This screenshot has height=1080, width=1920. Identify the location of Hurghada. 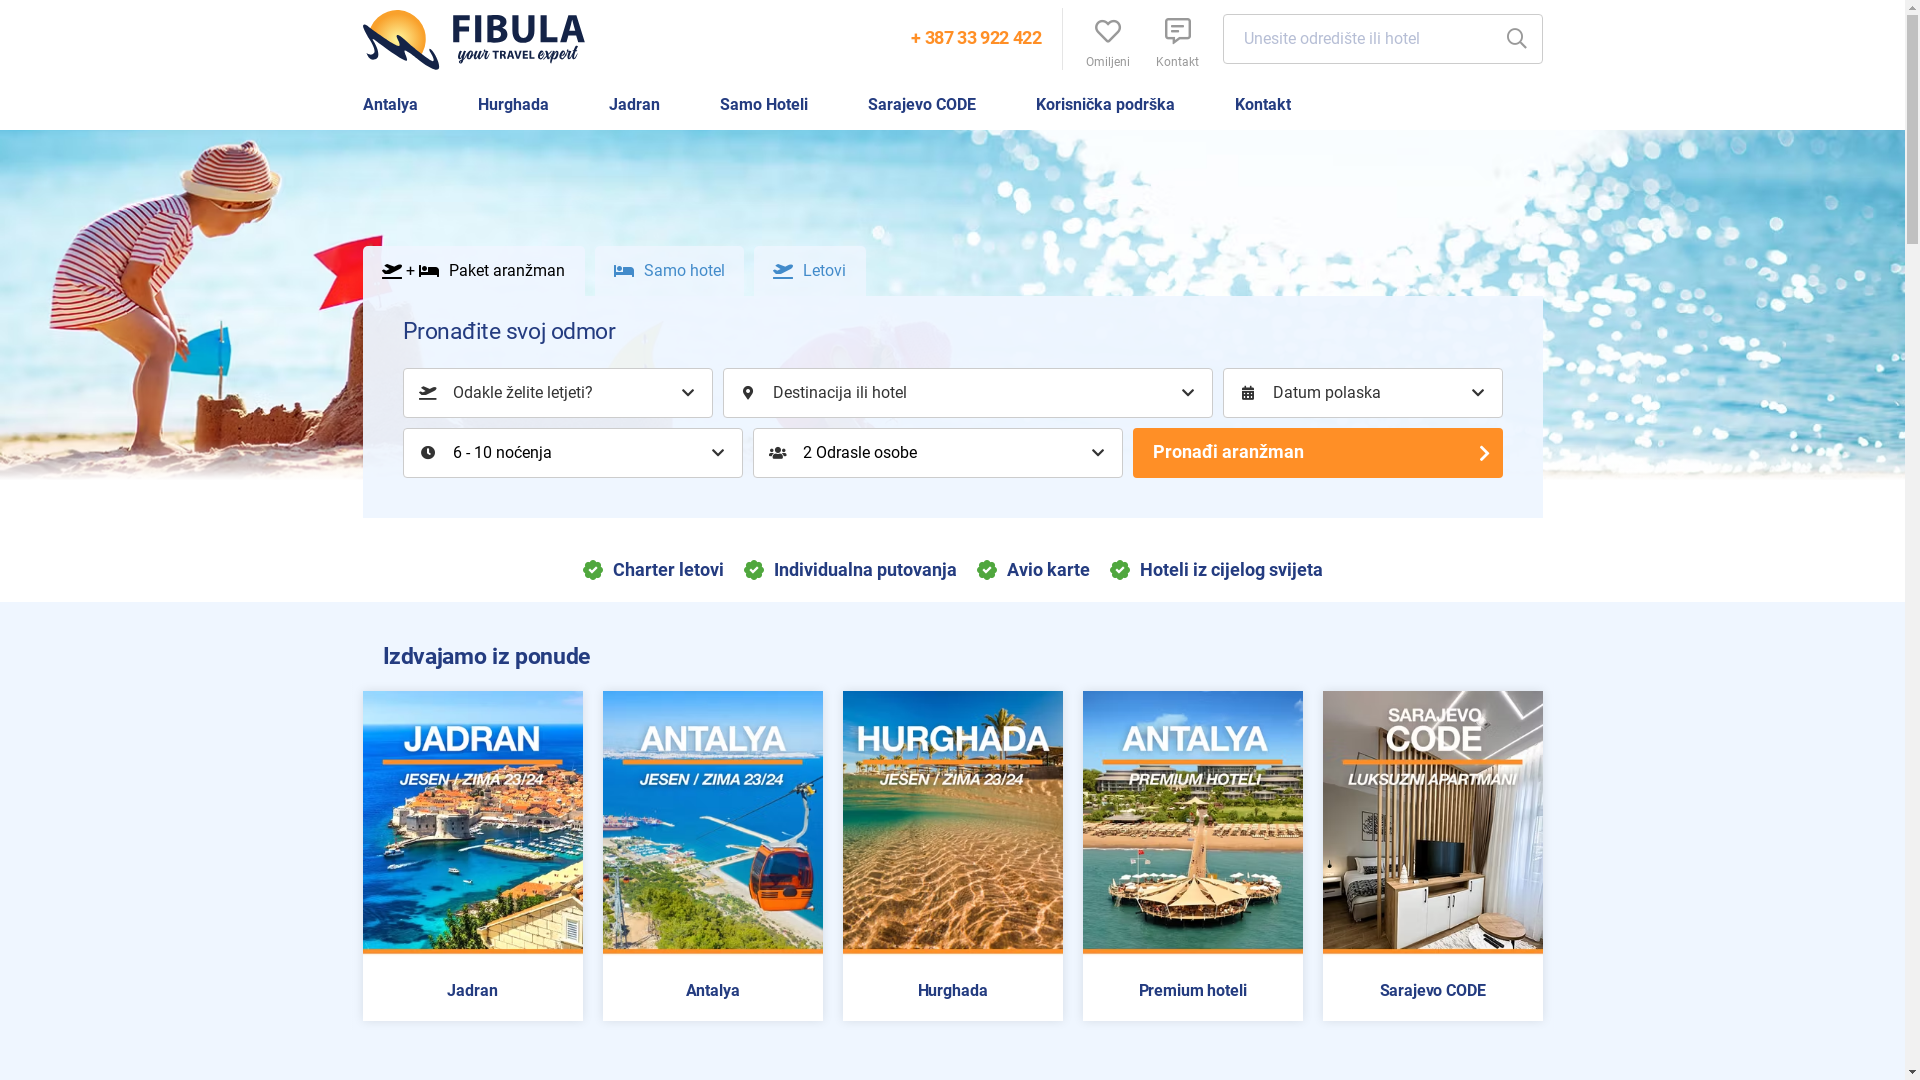
(952, 991).